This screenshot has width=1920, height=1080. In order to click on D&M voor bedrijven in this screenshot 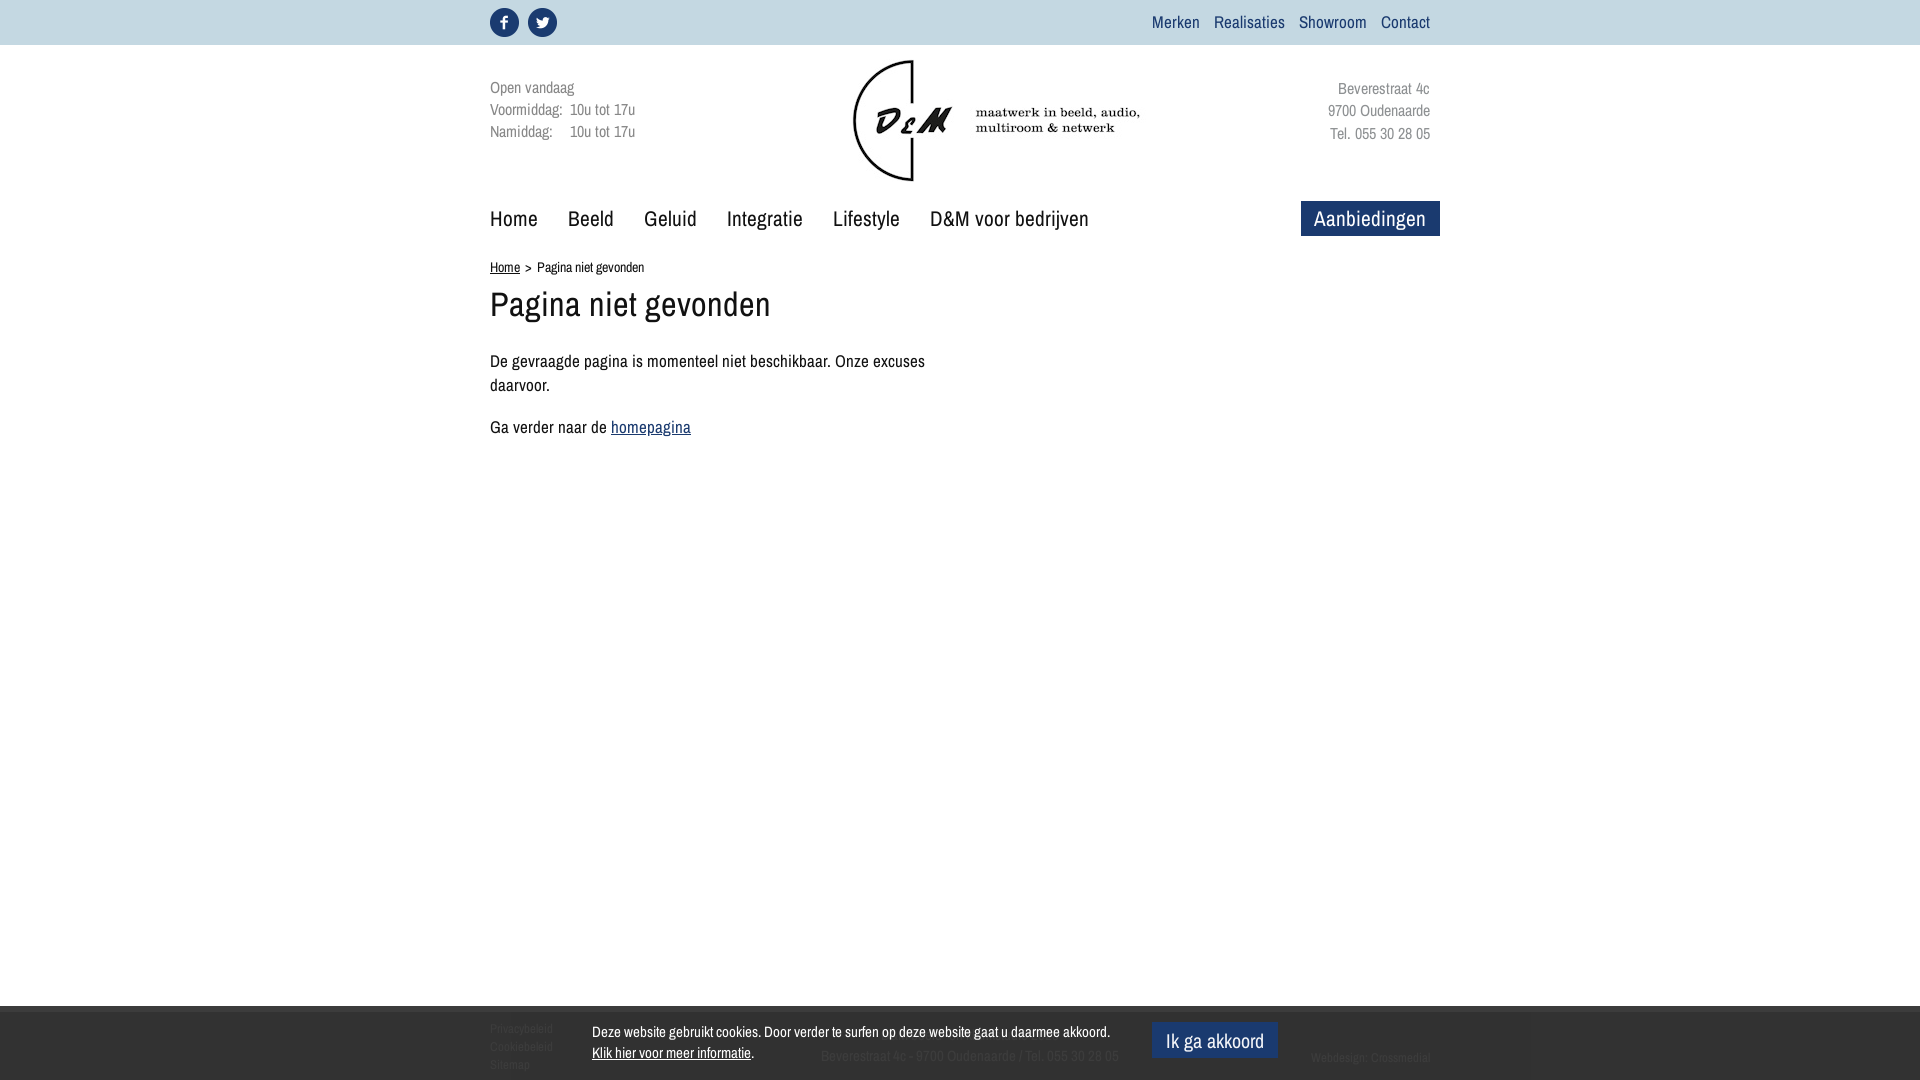, I will do `click(1010, 218)`.